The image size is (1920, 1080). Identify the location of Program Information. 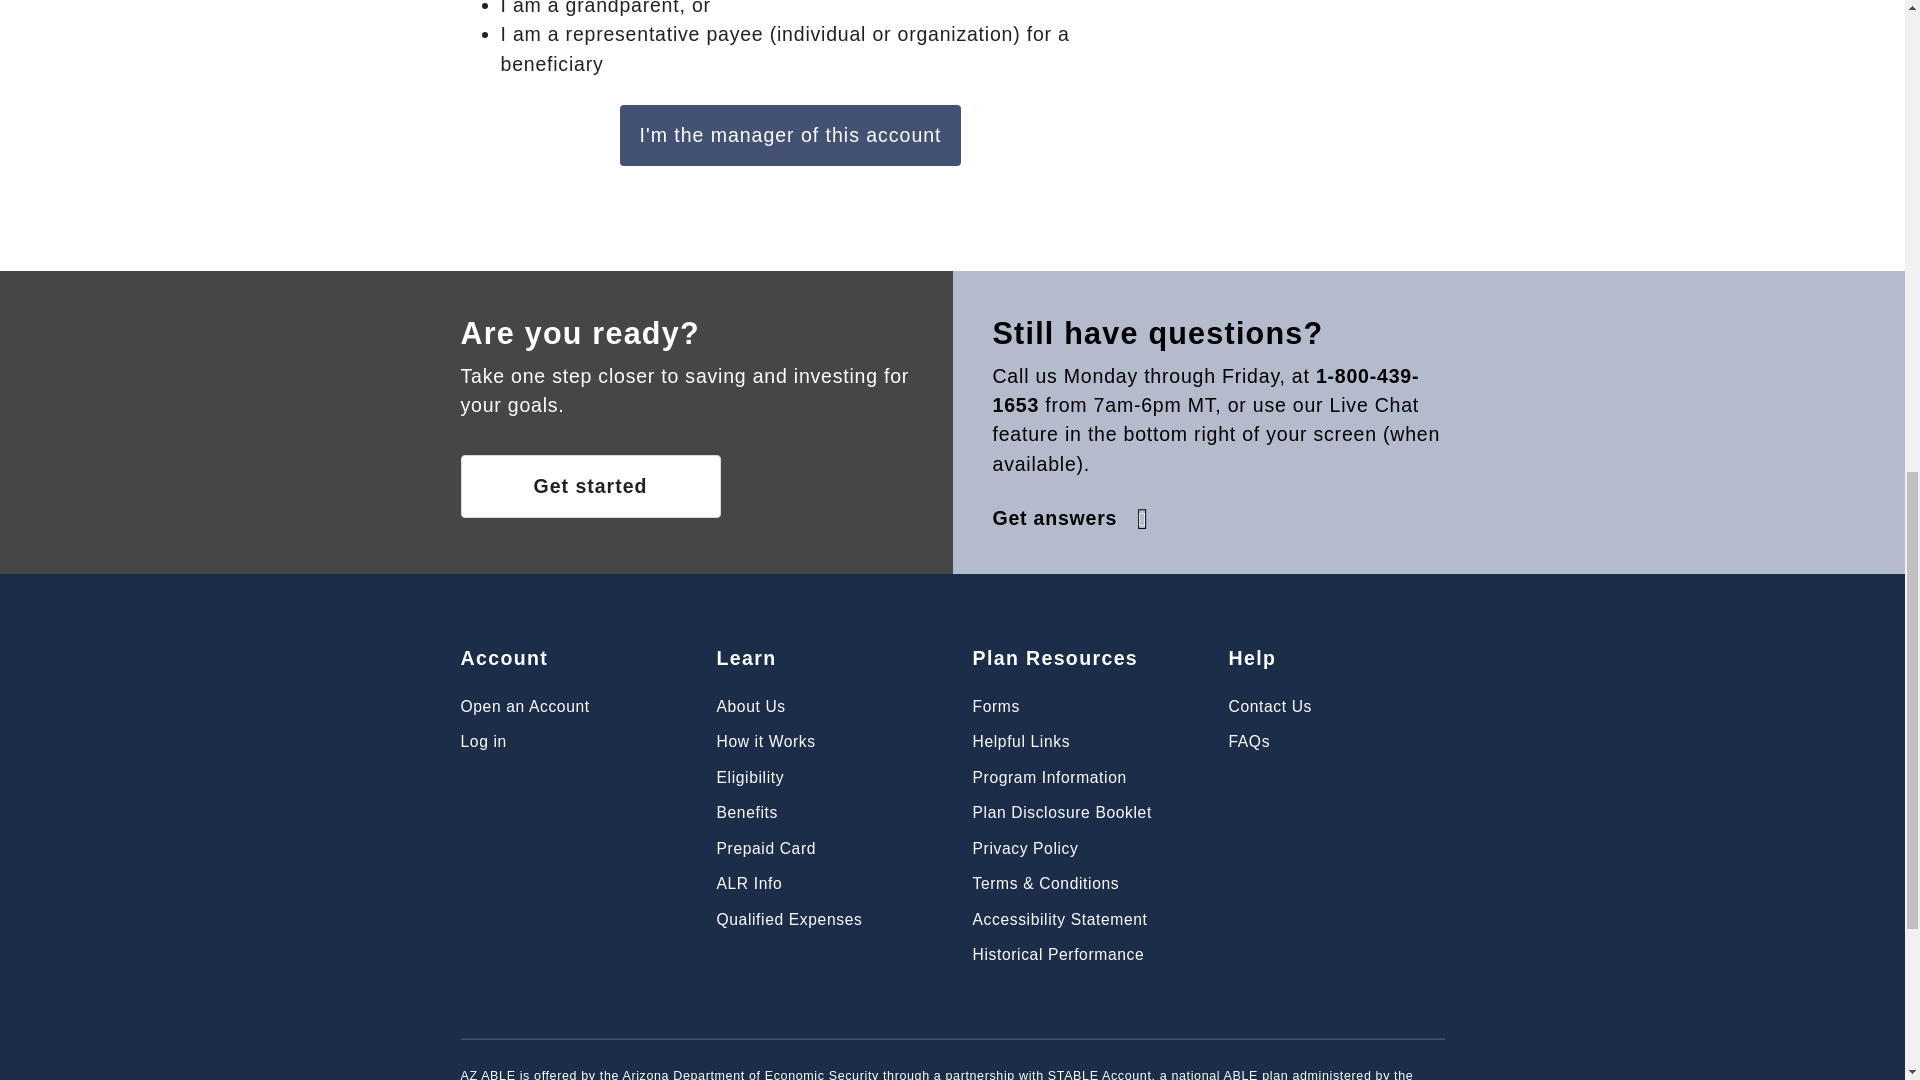
(1048, 777).